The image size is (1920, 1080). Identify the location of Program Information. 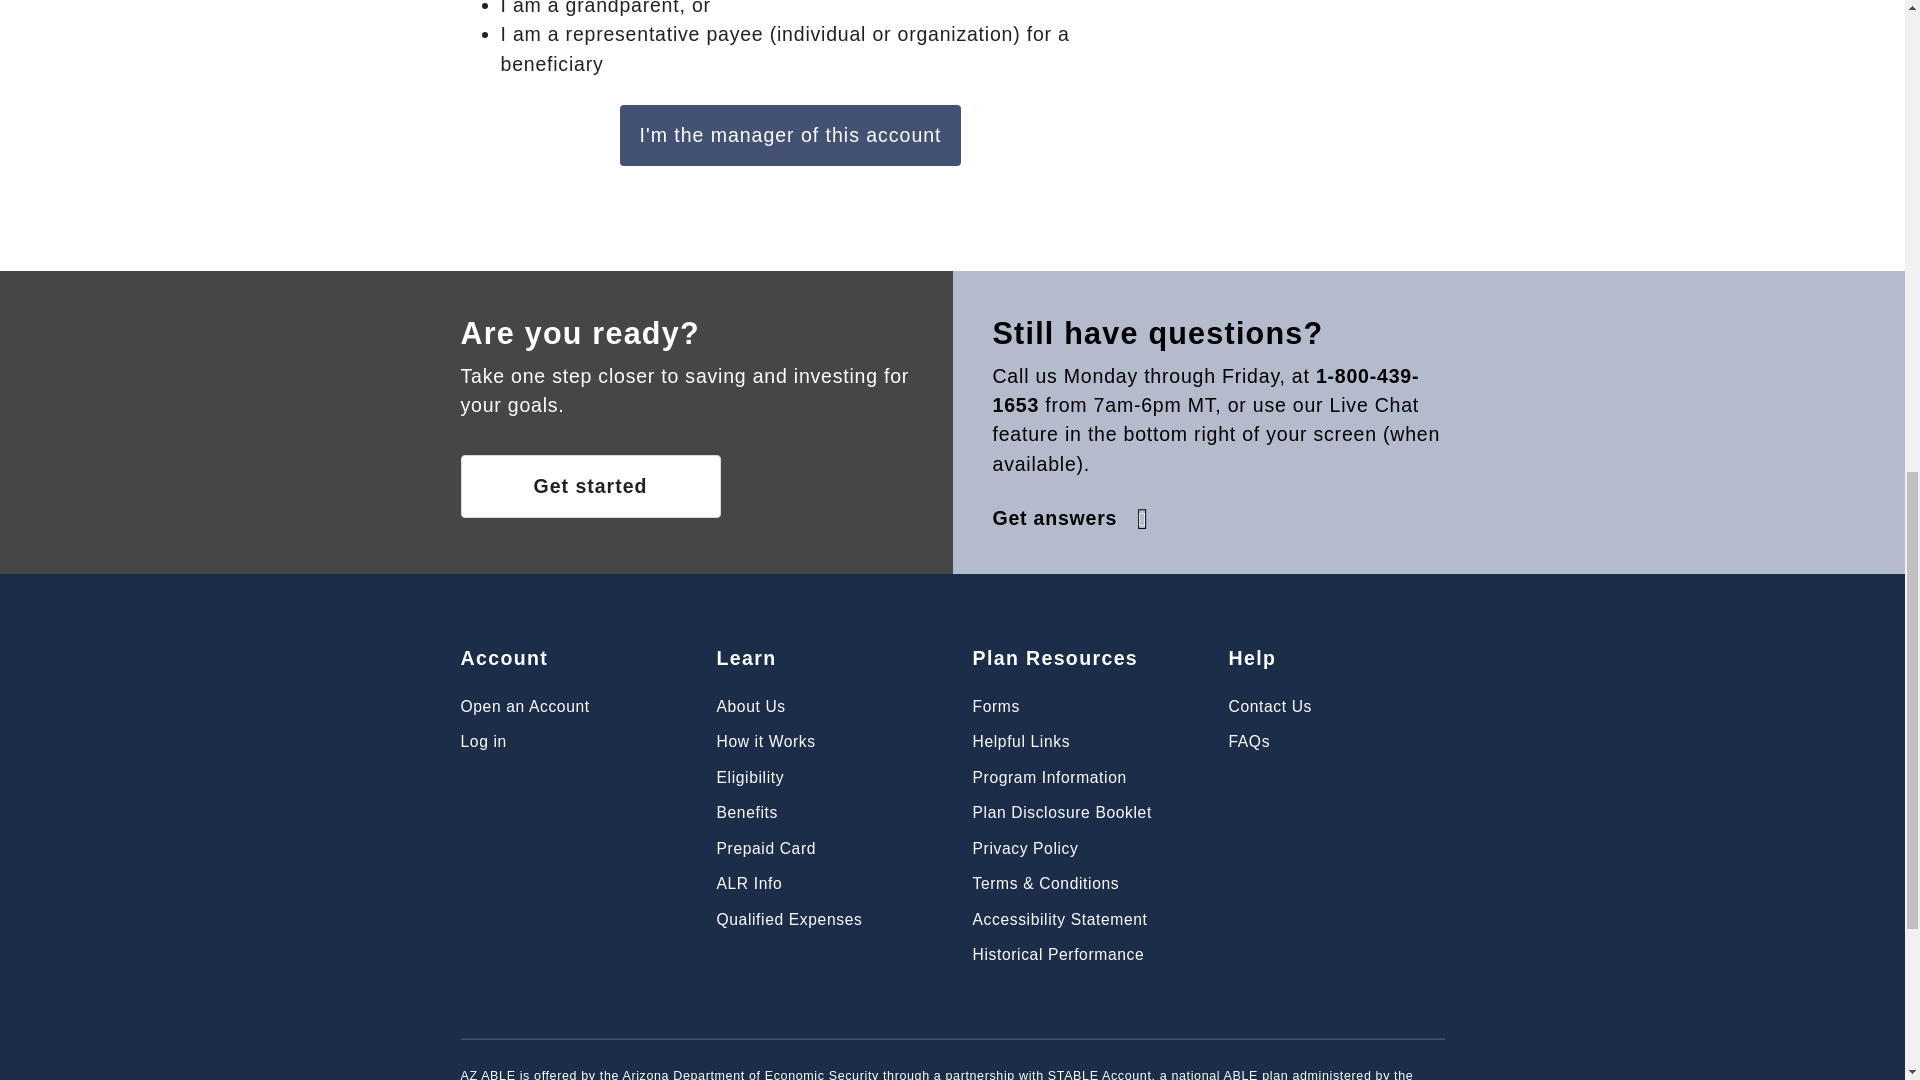
(1048, 777).